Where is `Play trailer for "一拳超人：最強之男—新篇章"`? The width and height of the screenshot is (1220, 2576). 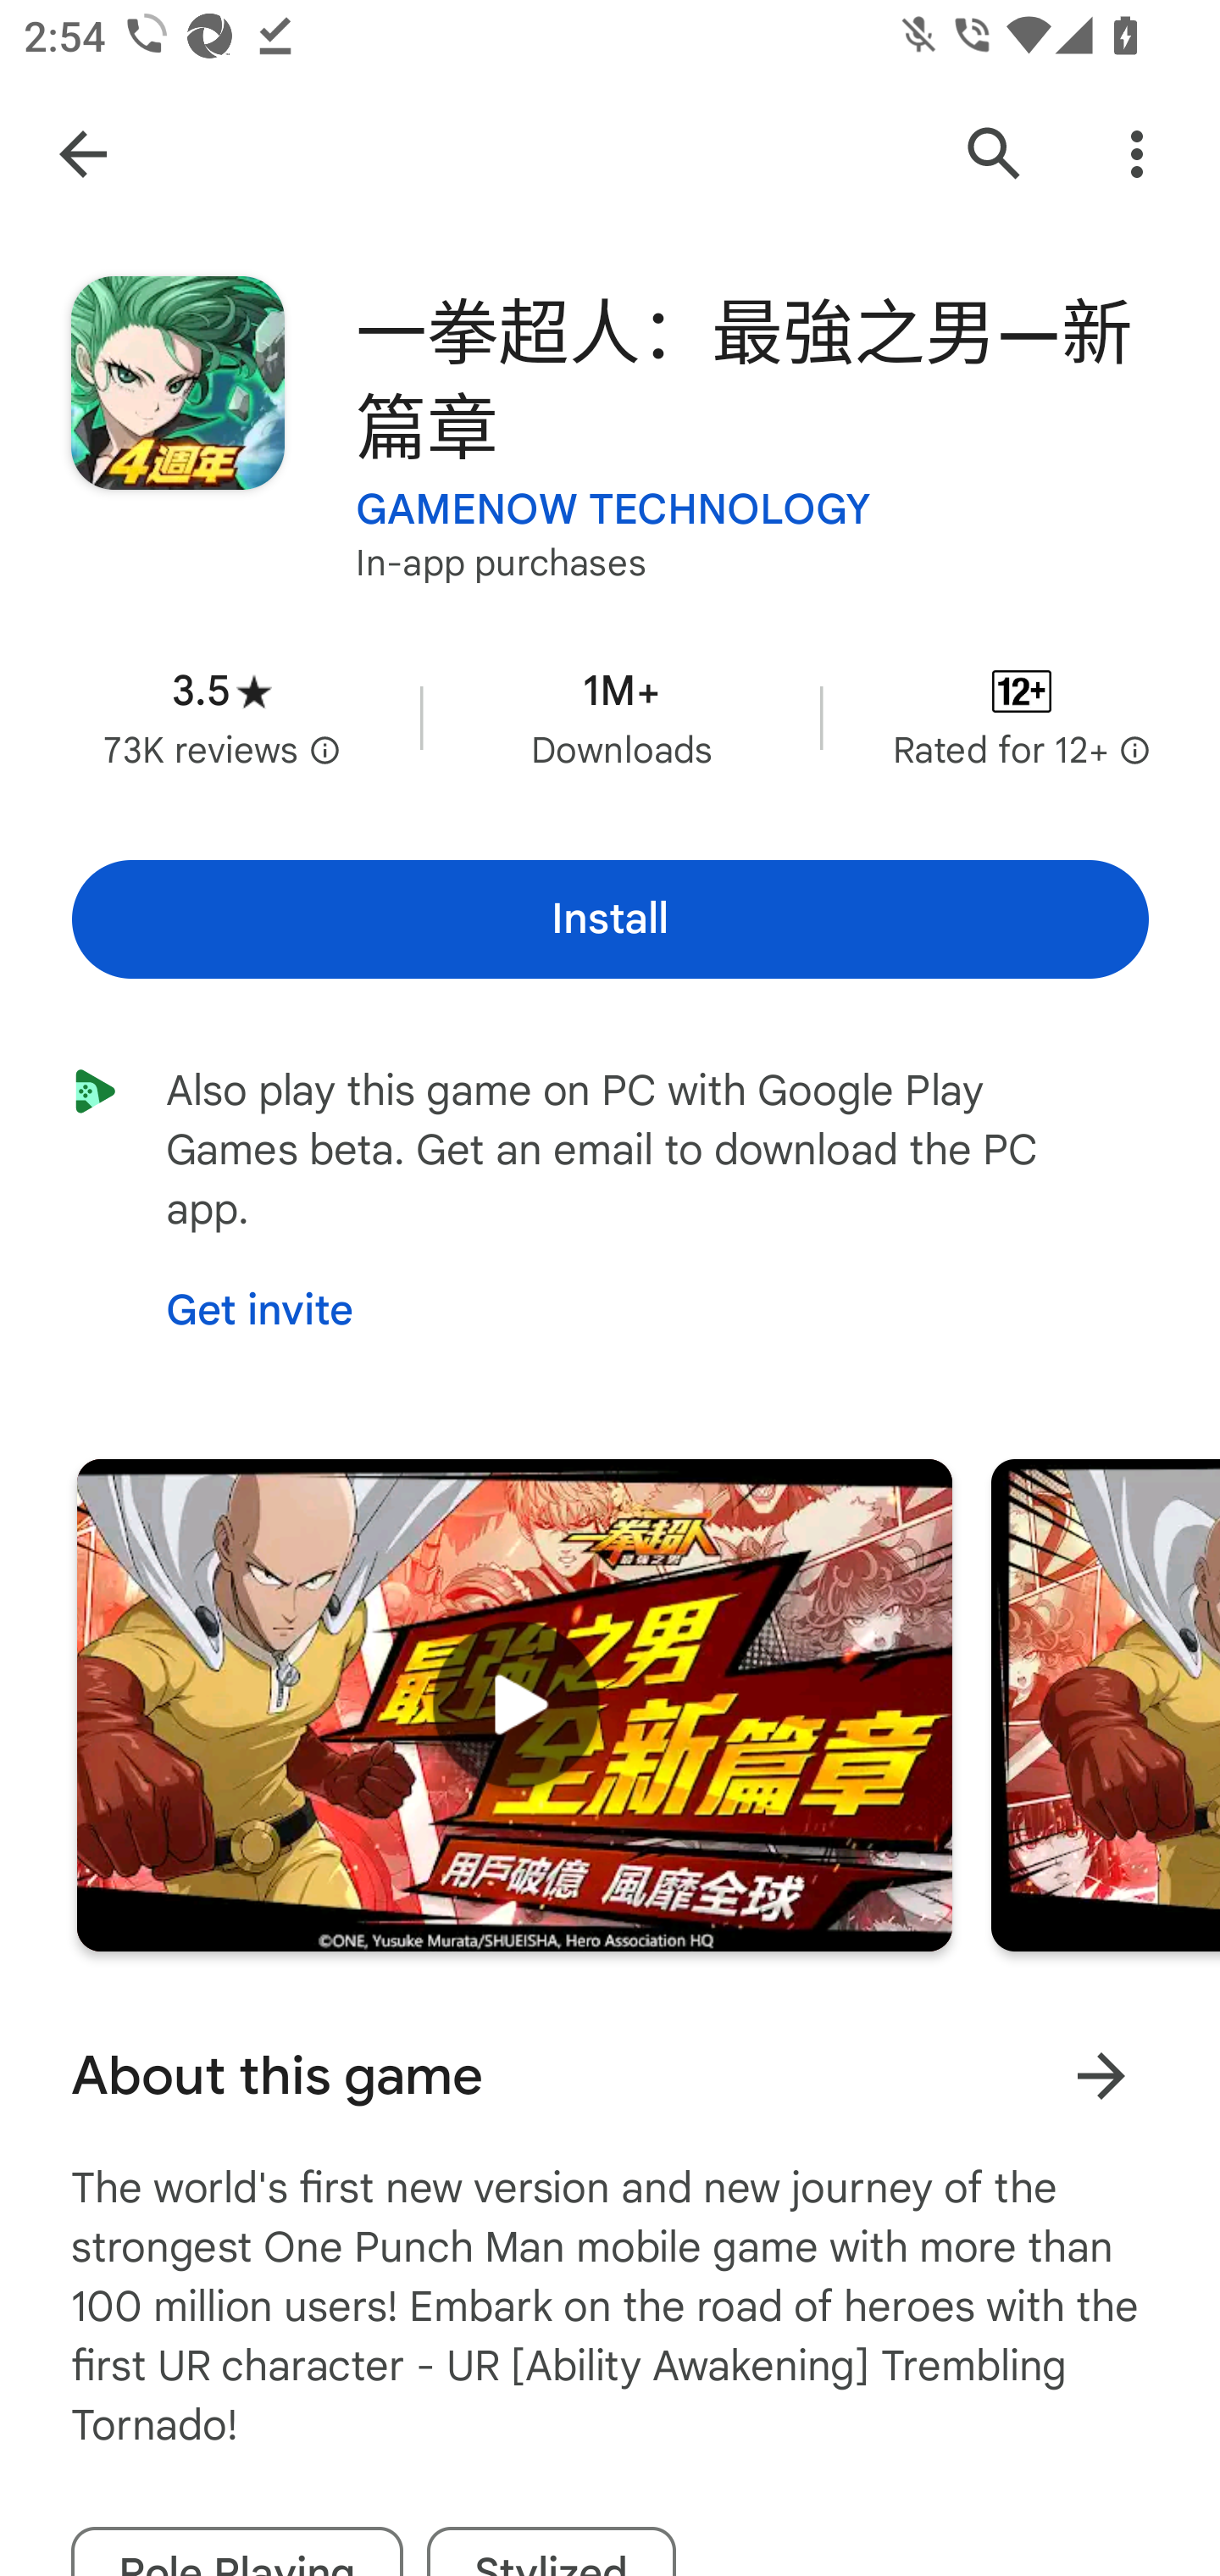 Play trailer for "一拳超人：最強之男—新篇章" is located at coordinates (514, 1705).